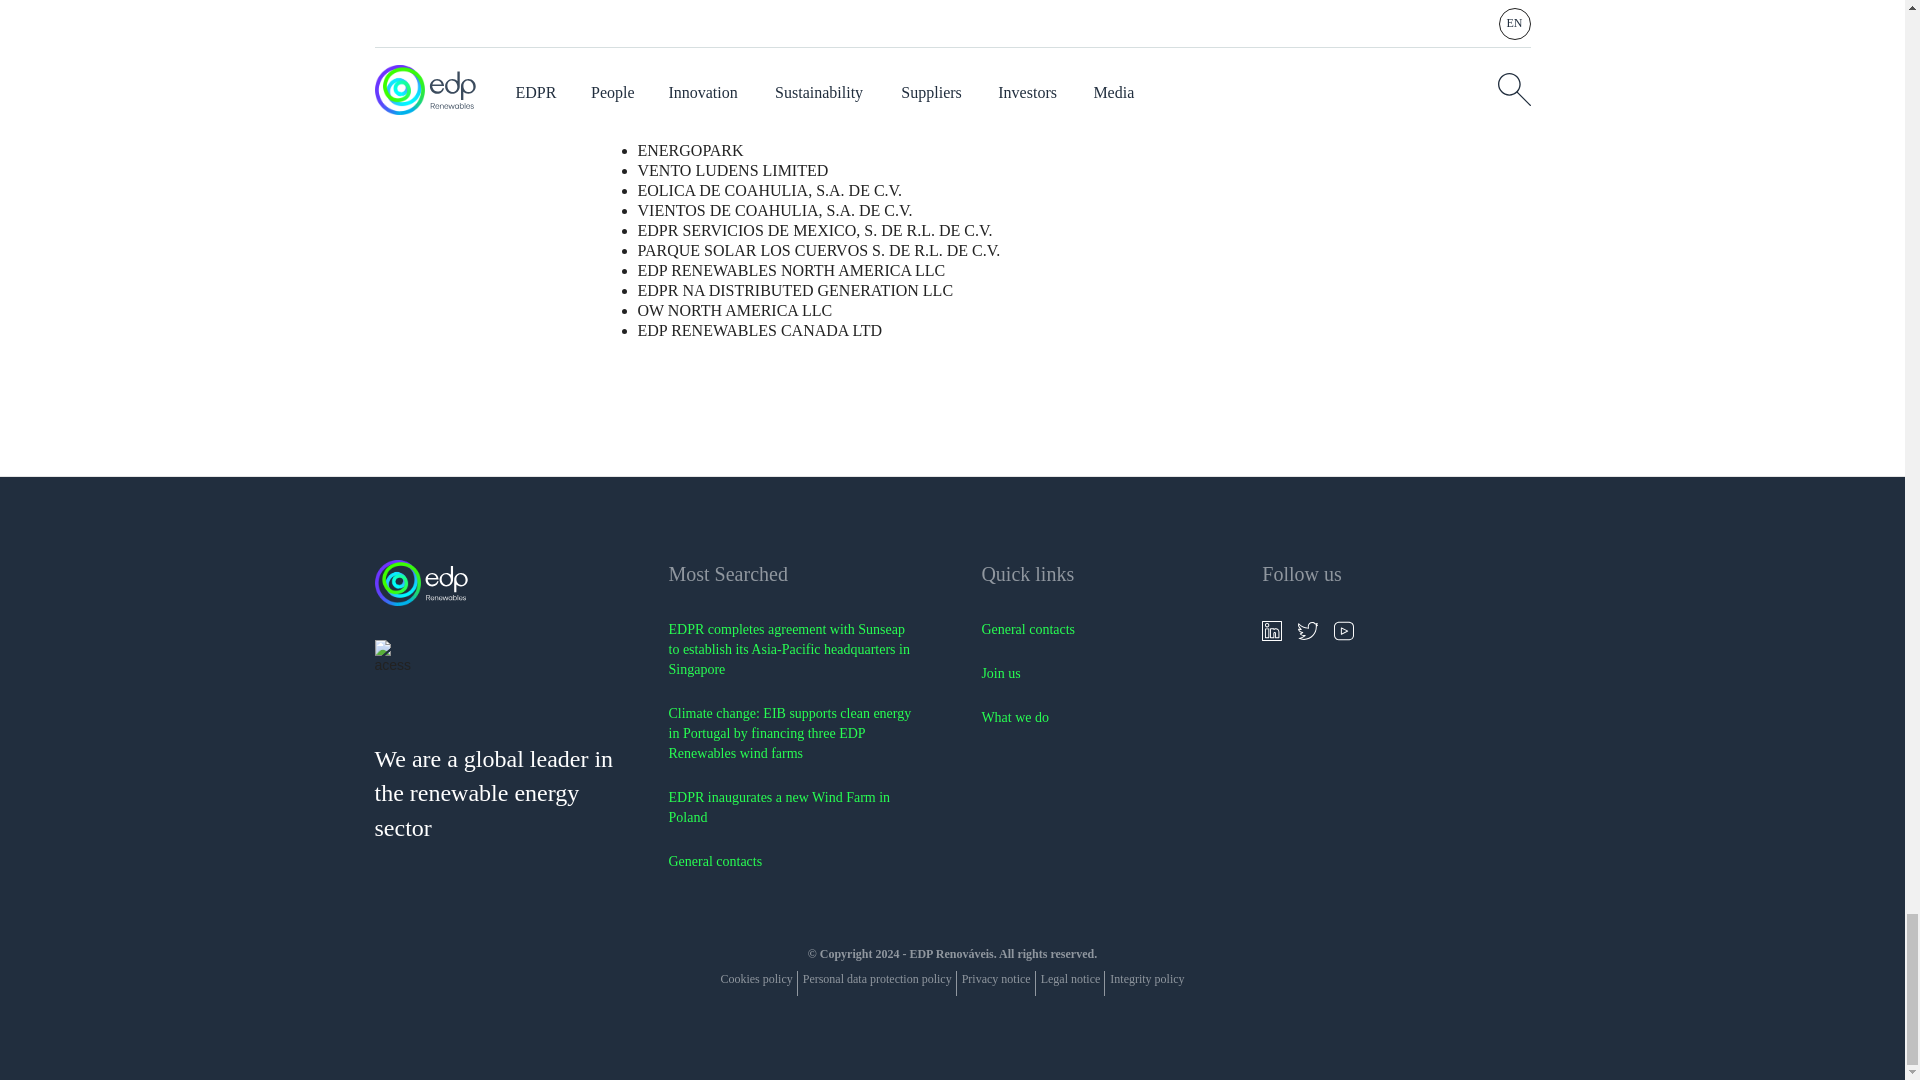 The width and height of the screenshot is (1920, 1080). I want to click on acess, so click(392, 658).